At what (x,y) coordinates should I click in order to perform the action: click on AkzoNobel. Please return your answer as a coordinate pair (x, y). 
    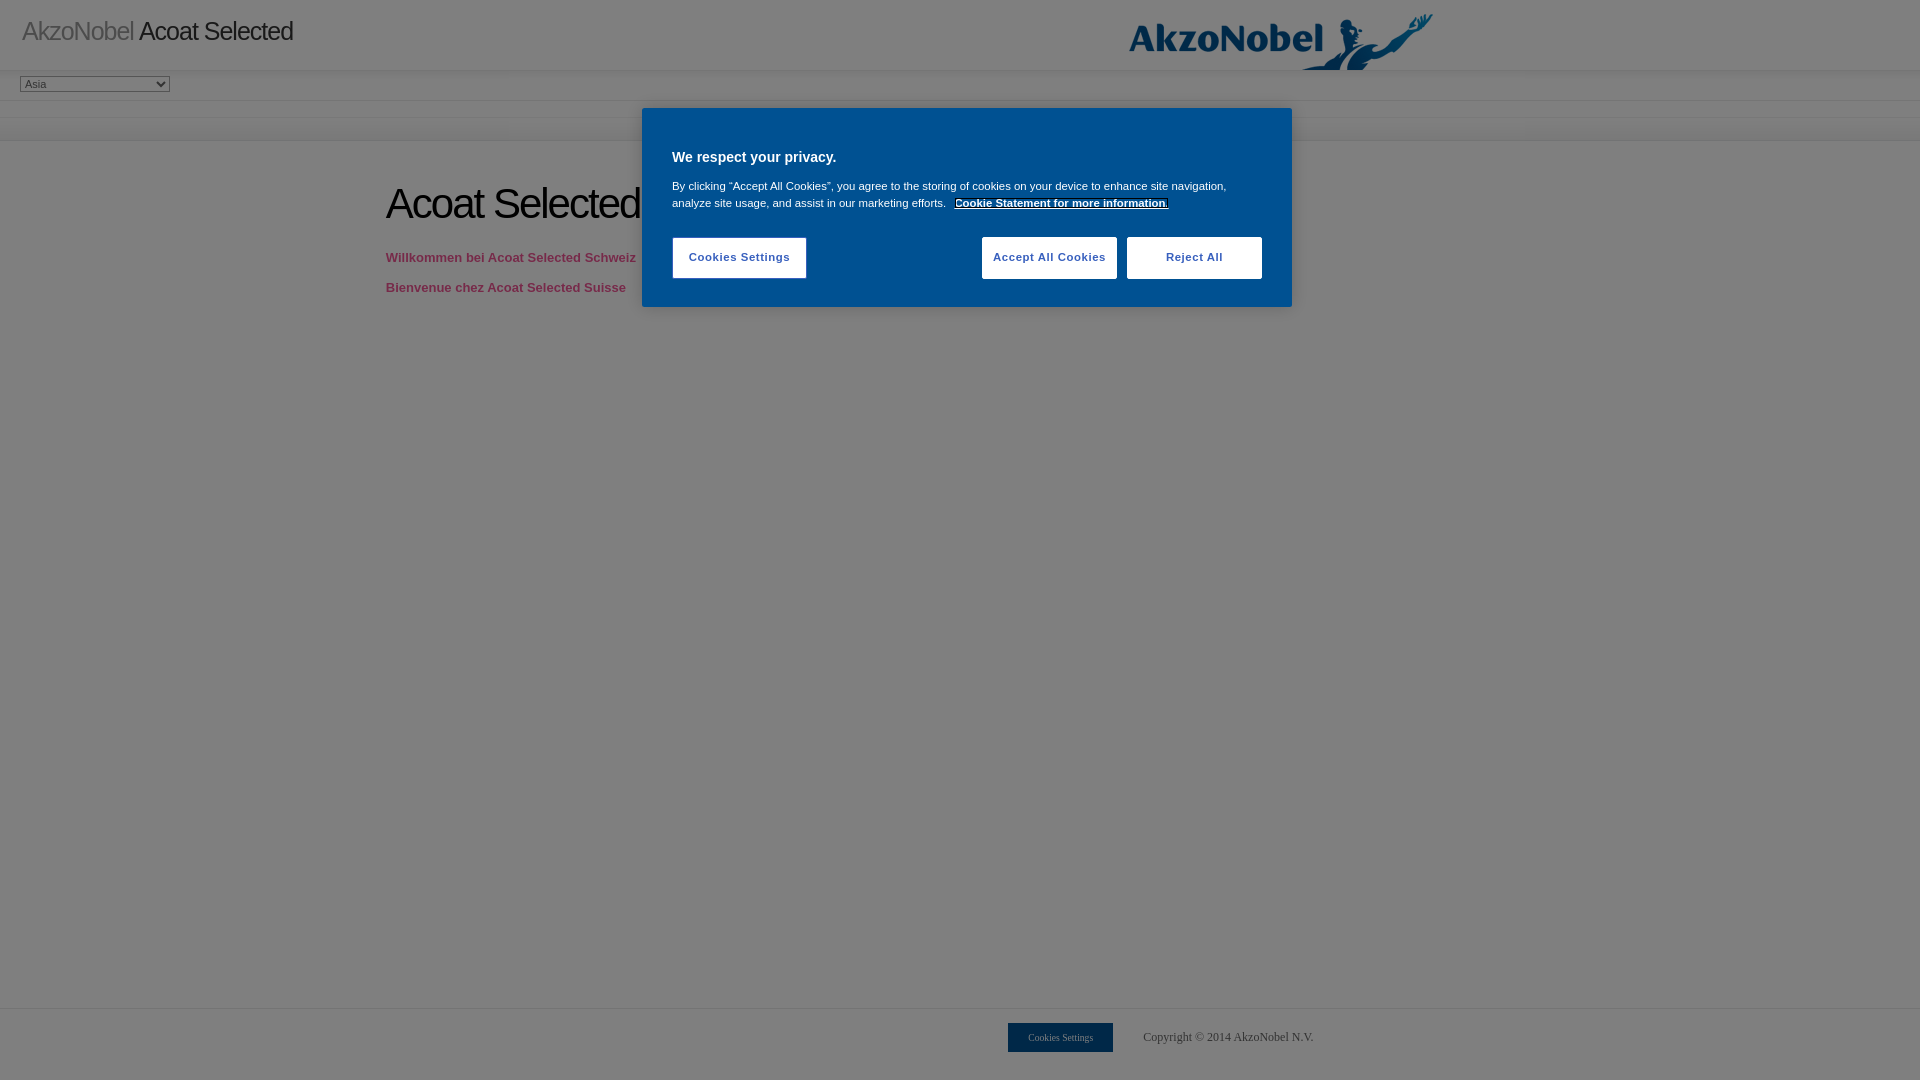
    Looking at the image, I should click on (78, 31).